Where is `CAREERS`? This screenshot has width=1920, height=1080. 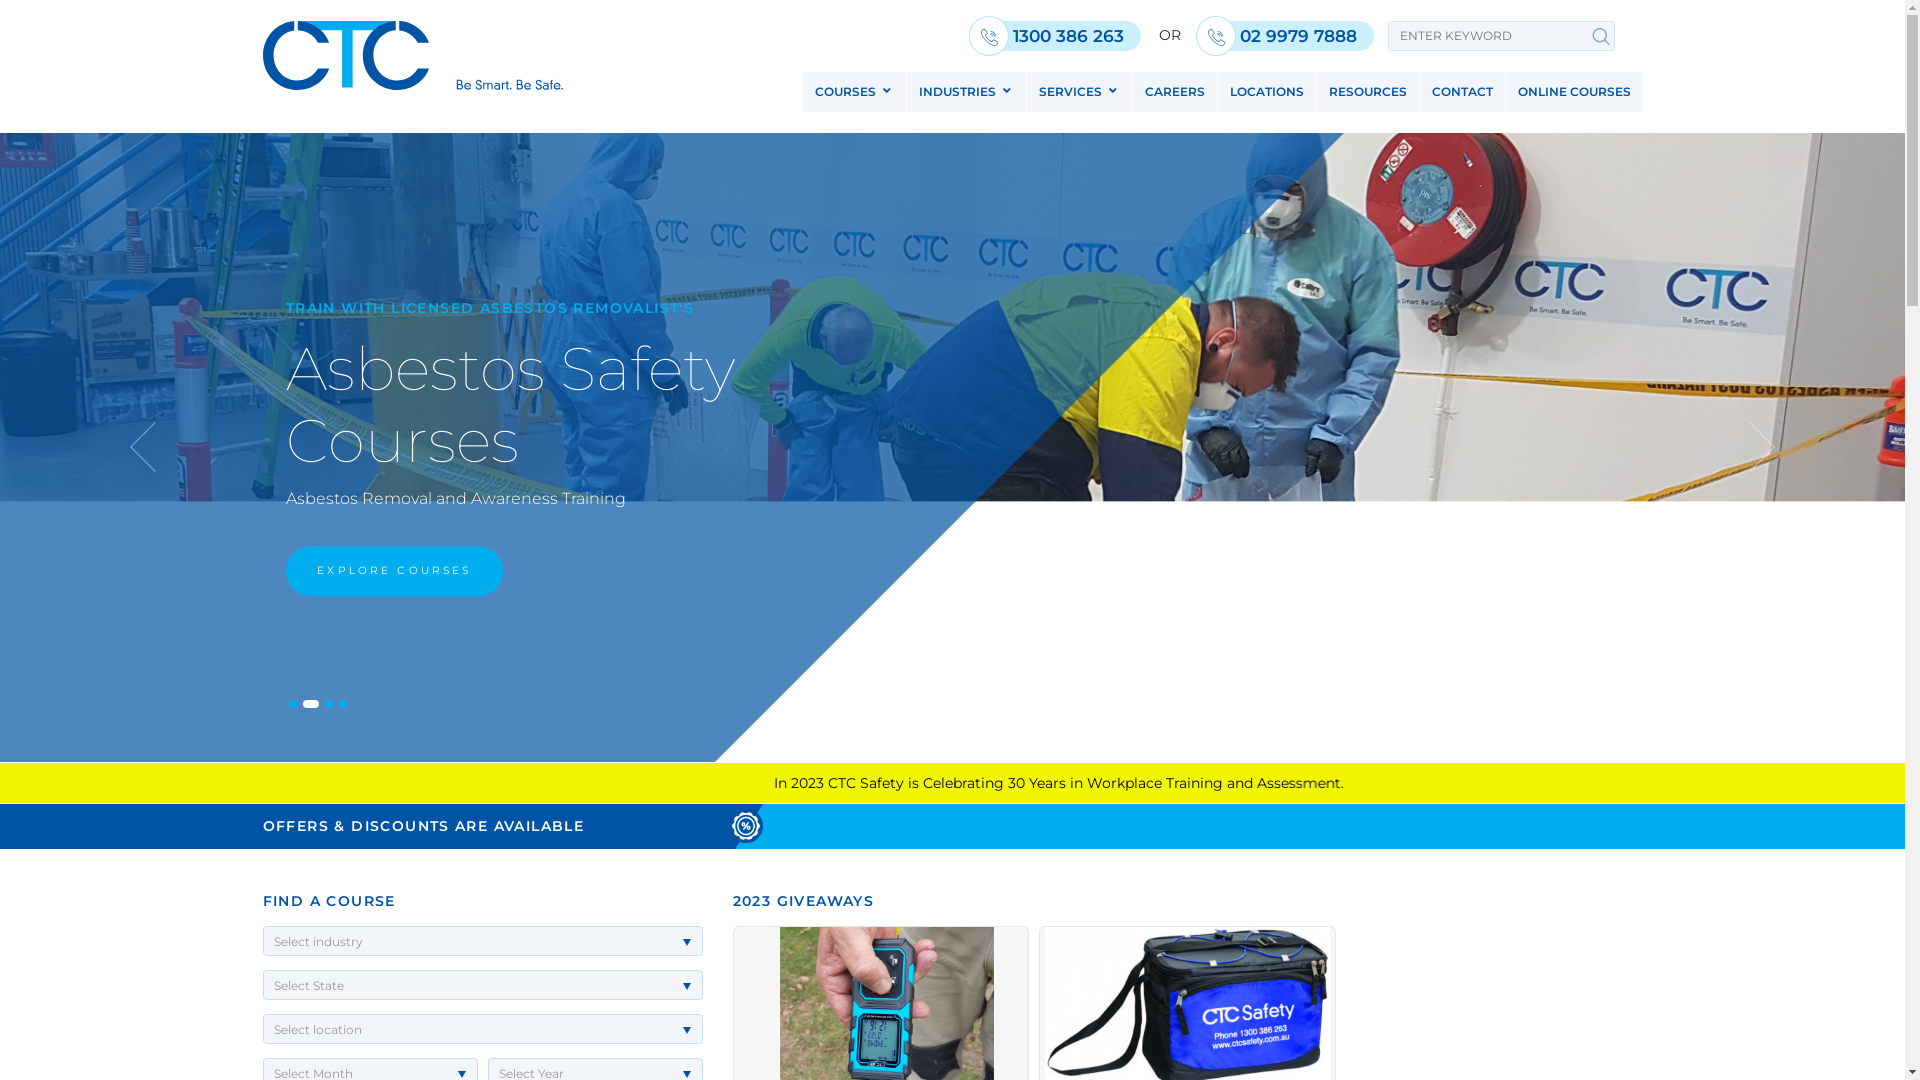 CAREERS is located at coordinates (1174, 92).